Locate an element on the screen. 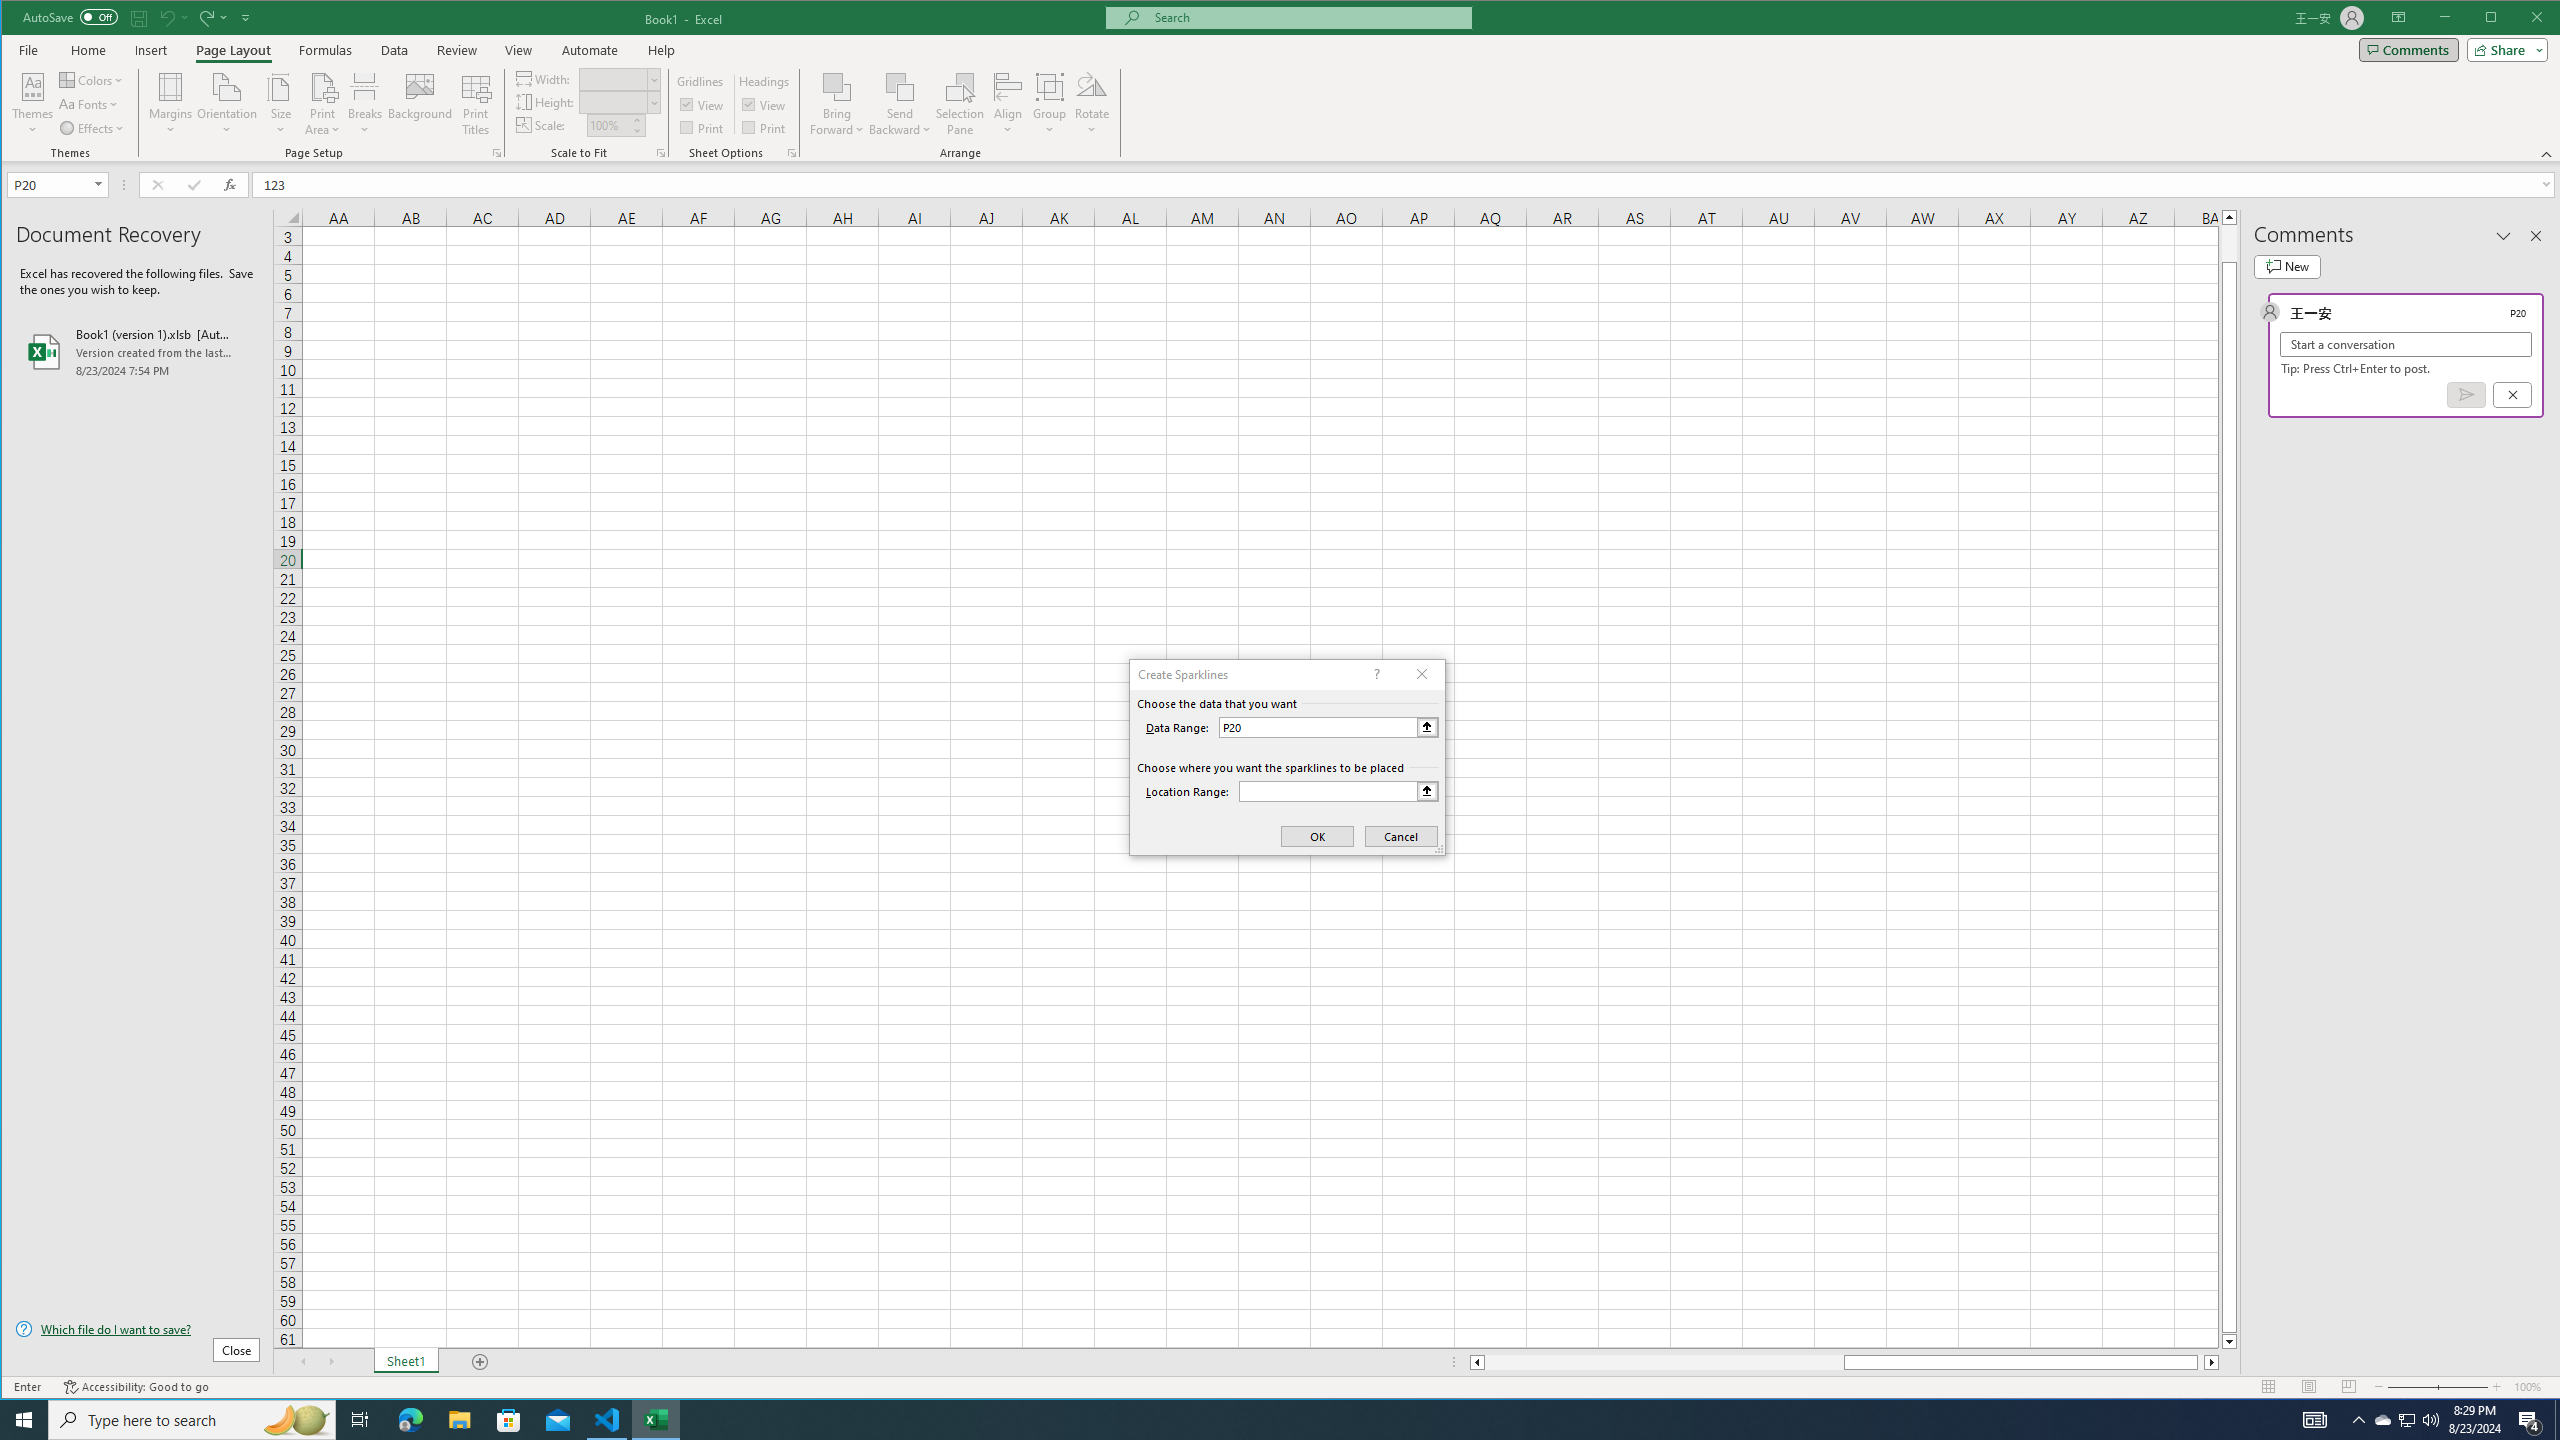  Which file do I want to save? is located at coordinates (138, 1328).